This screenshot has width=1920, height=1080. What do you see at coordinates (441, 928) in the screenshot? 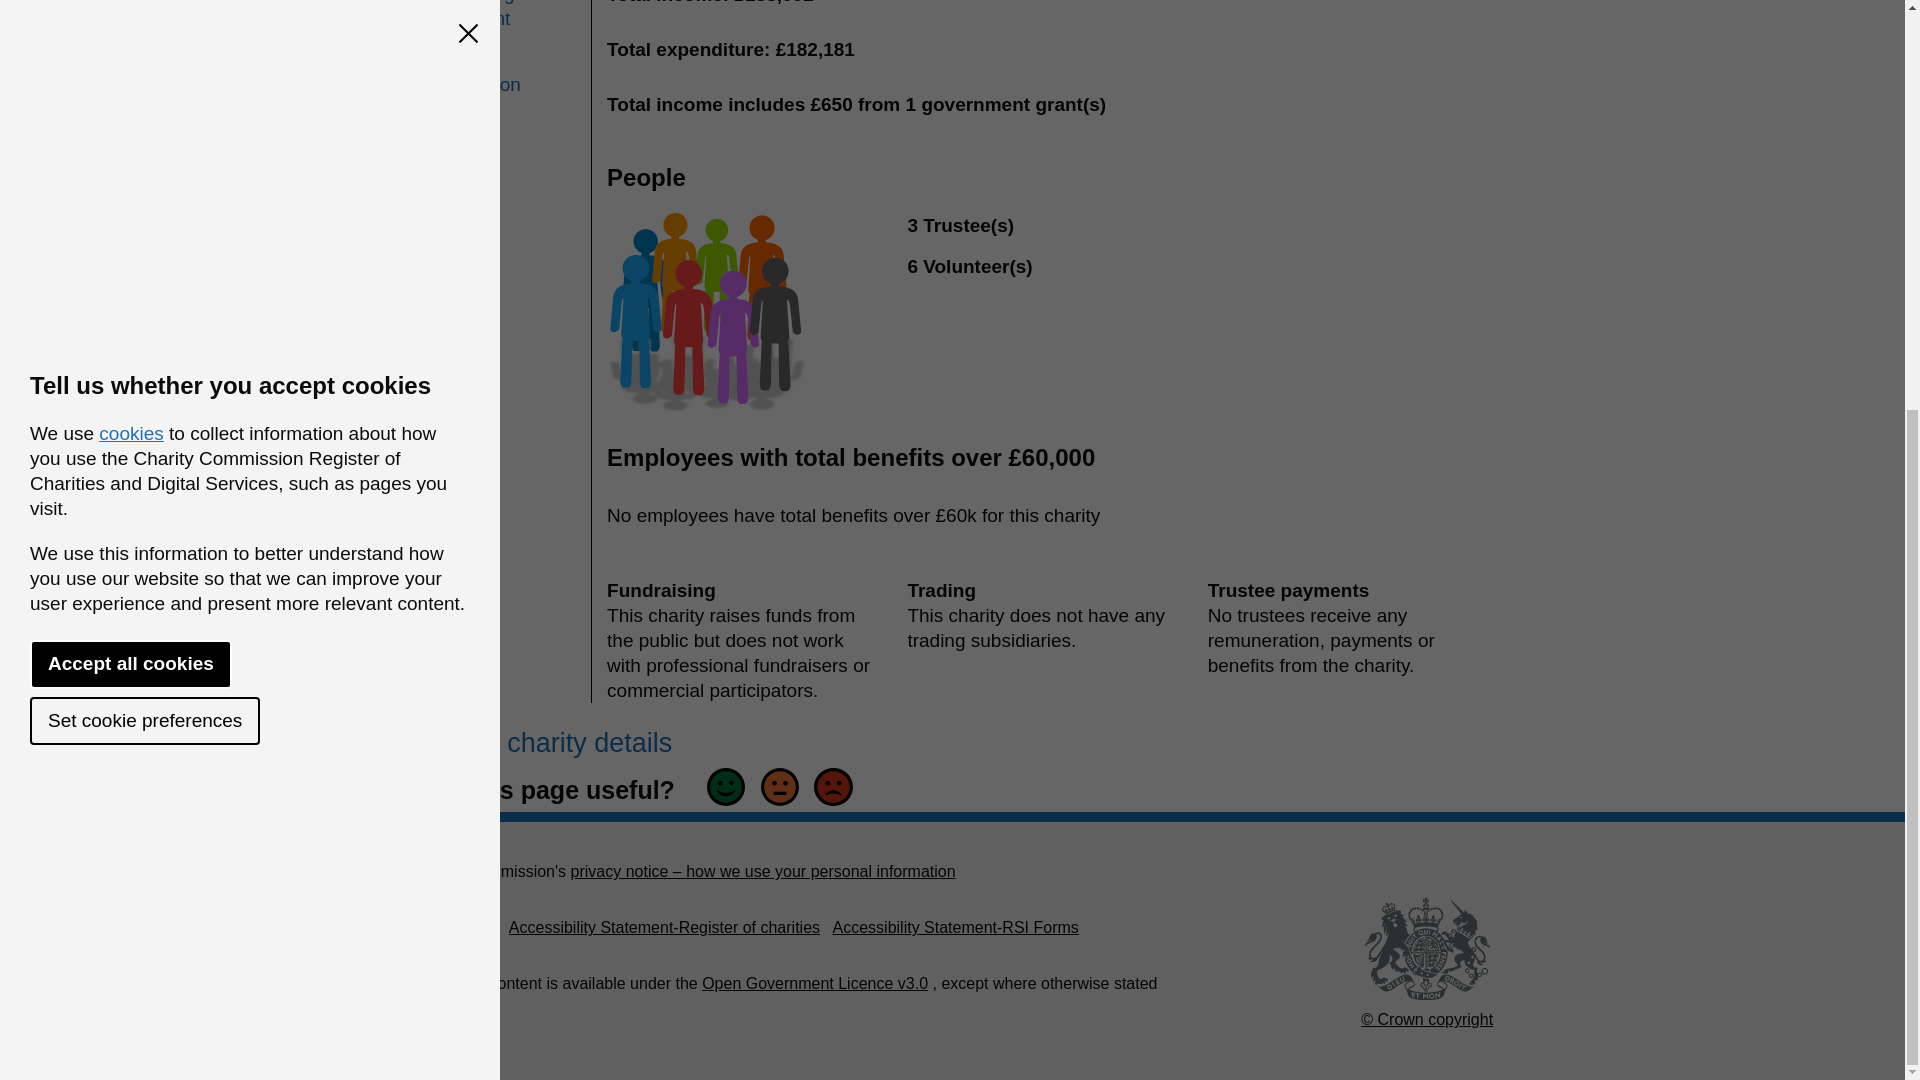
I see `Cookies` at bounding box center [441, 928].